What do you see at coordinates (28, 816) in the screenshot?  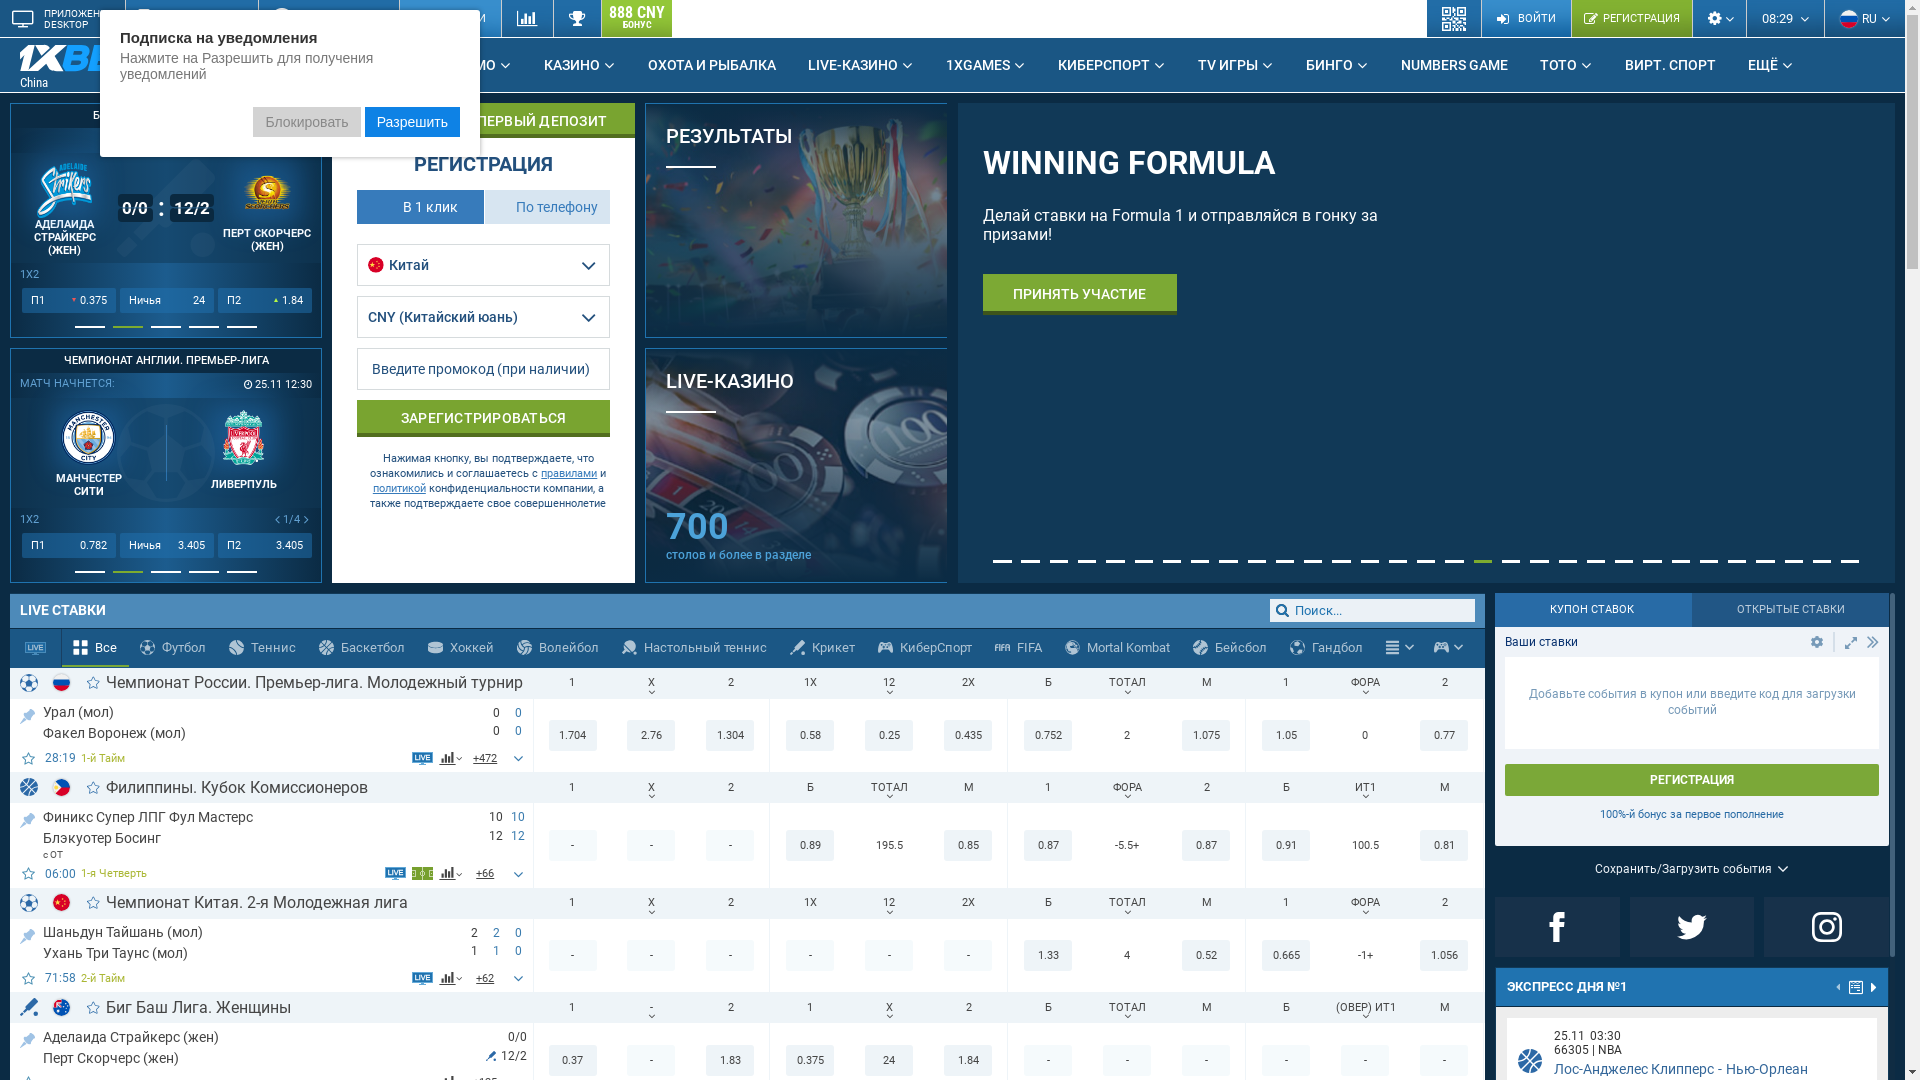 I see `TOP` at bounding box center [28, 816].